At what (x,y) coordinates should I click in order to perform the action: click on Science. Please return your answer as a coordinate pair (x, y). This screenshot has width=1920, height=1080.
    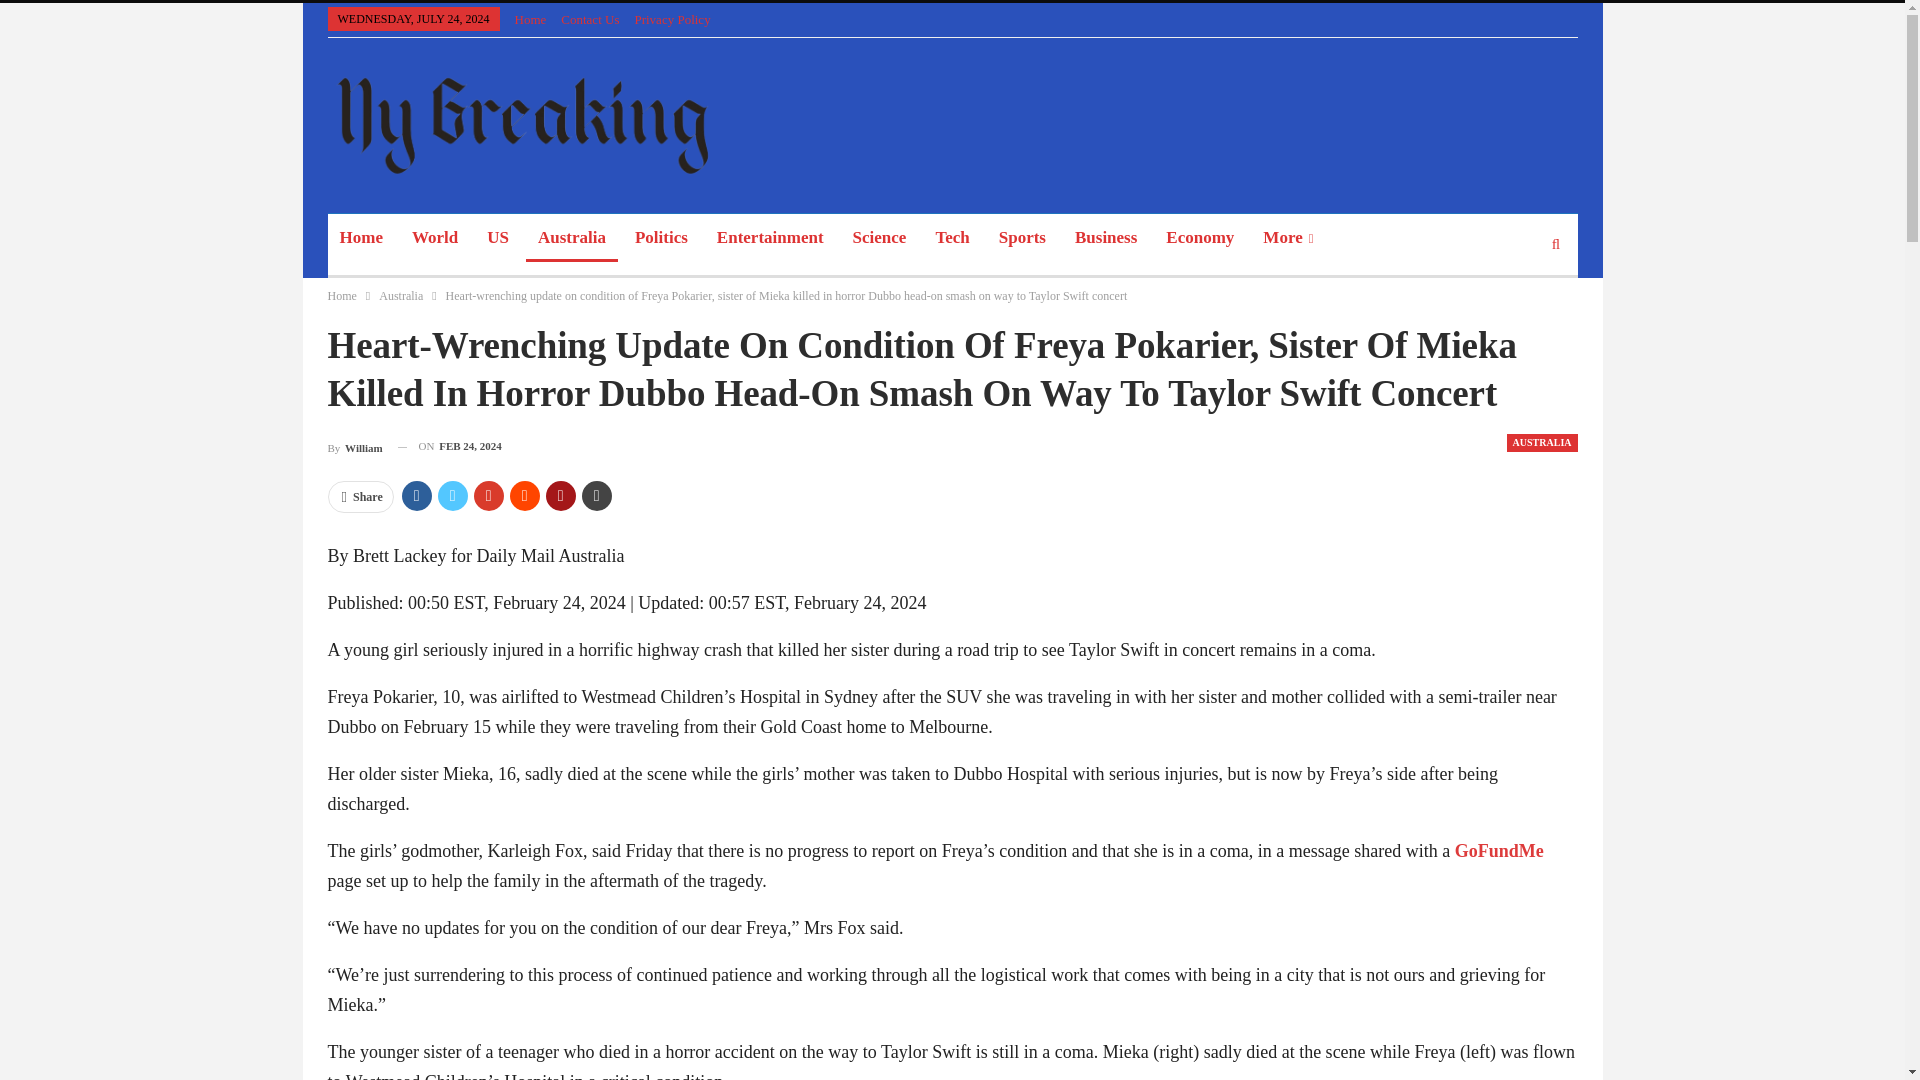
    Looking at the image, I should click on (880, 238).